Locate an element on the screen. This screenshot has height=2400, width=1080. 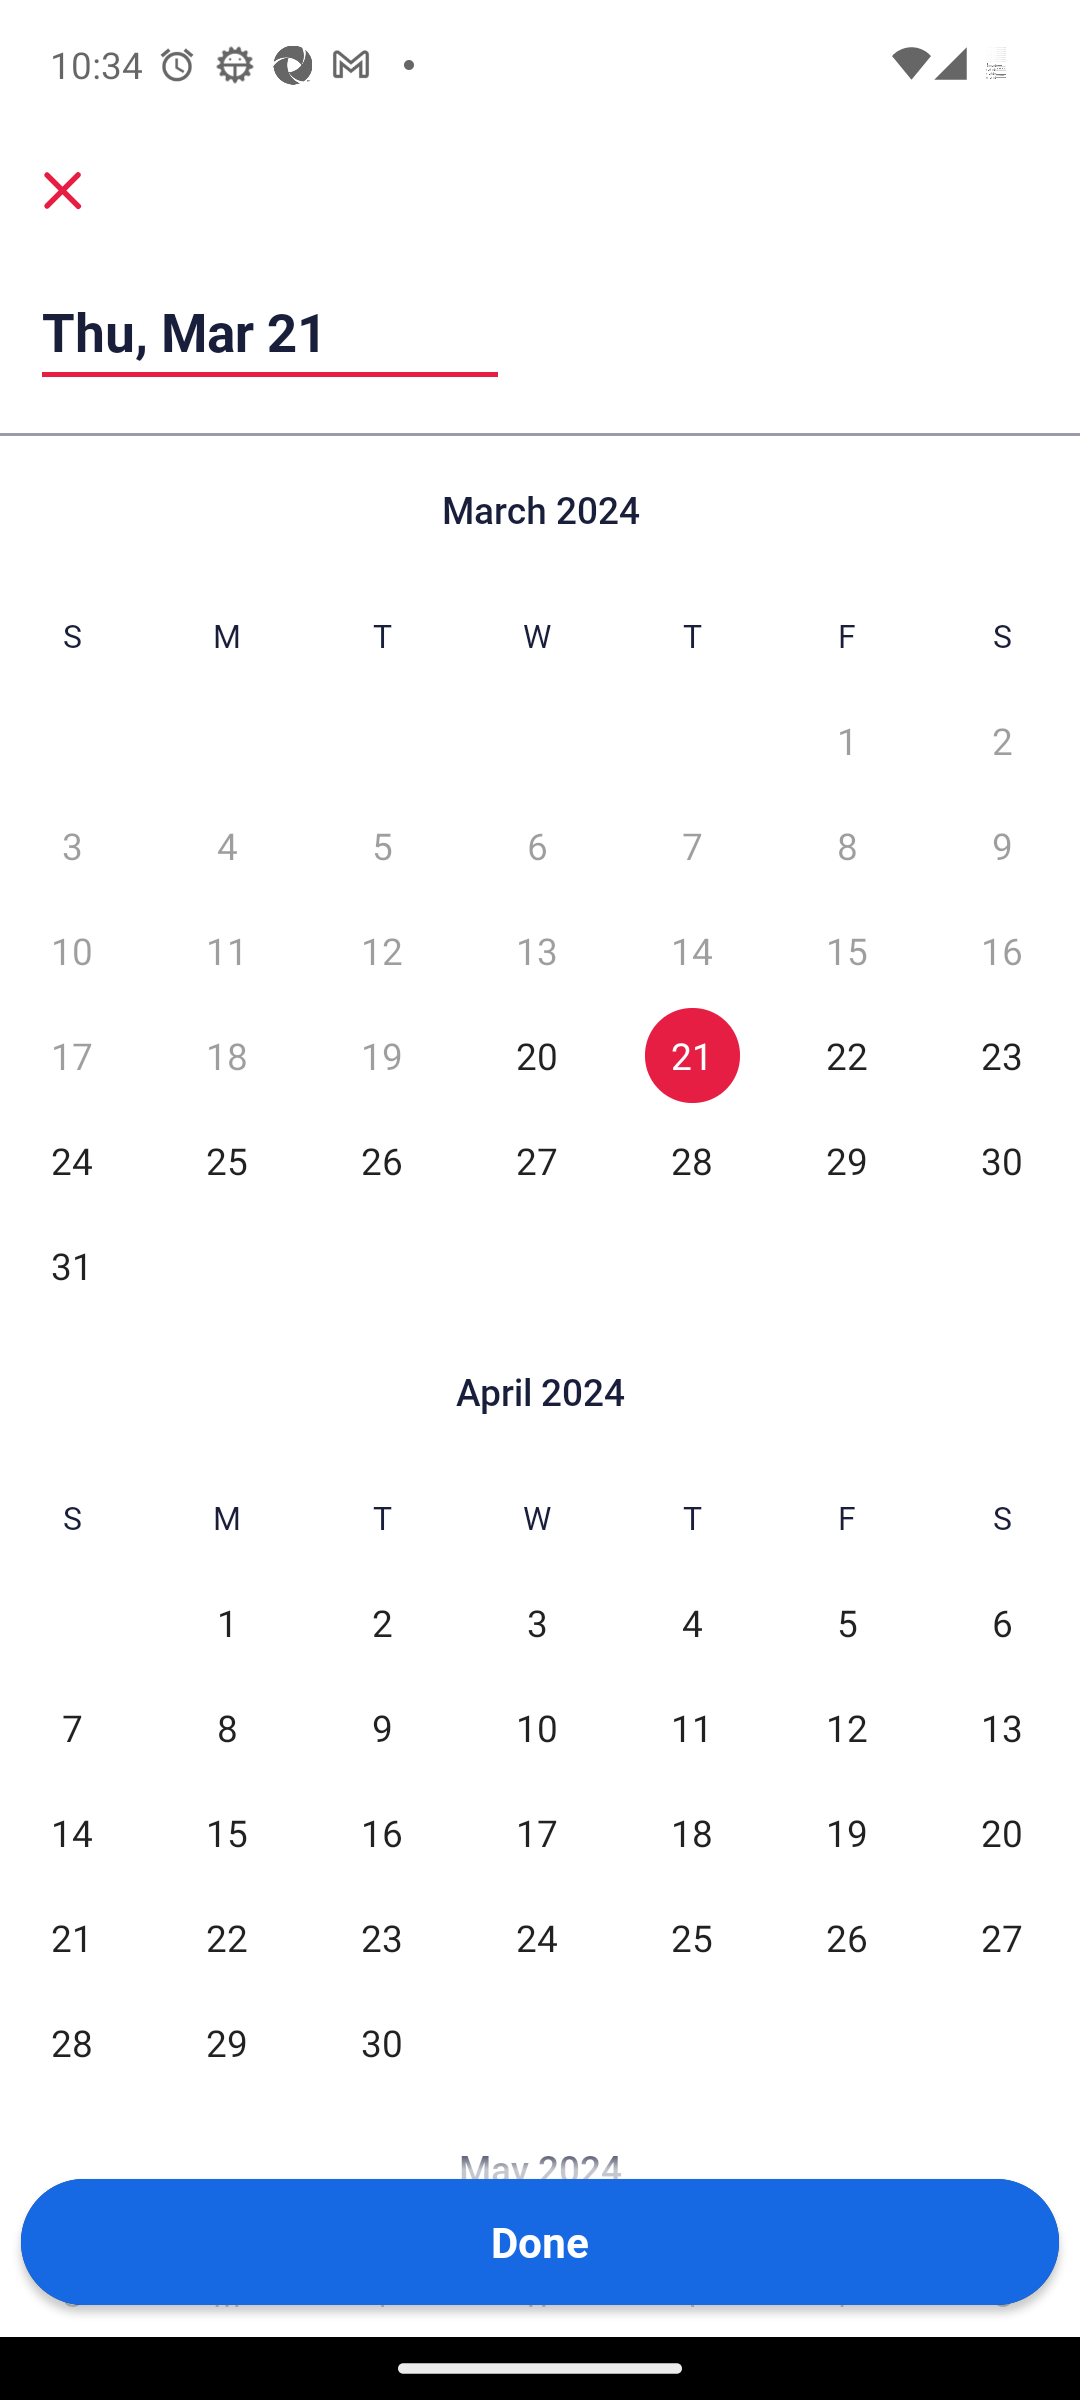
17 Wed, Apr 17, Not Selected is located at coordinates (536, 1832).